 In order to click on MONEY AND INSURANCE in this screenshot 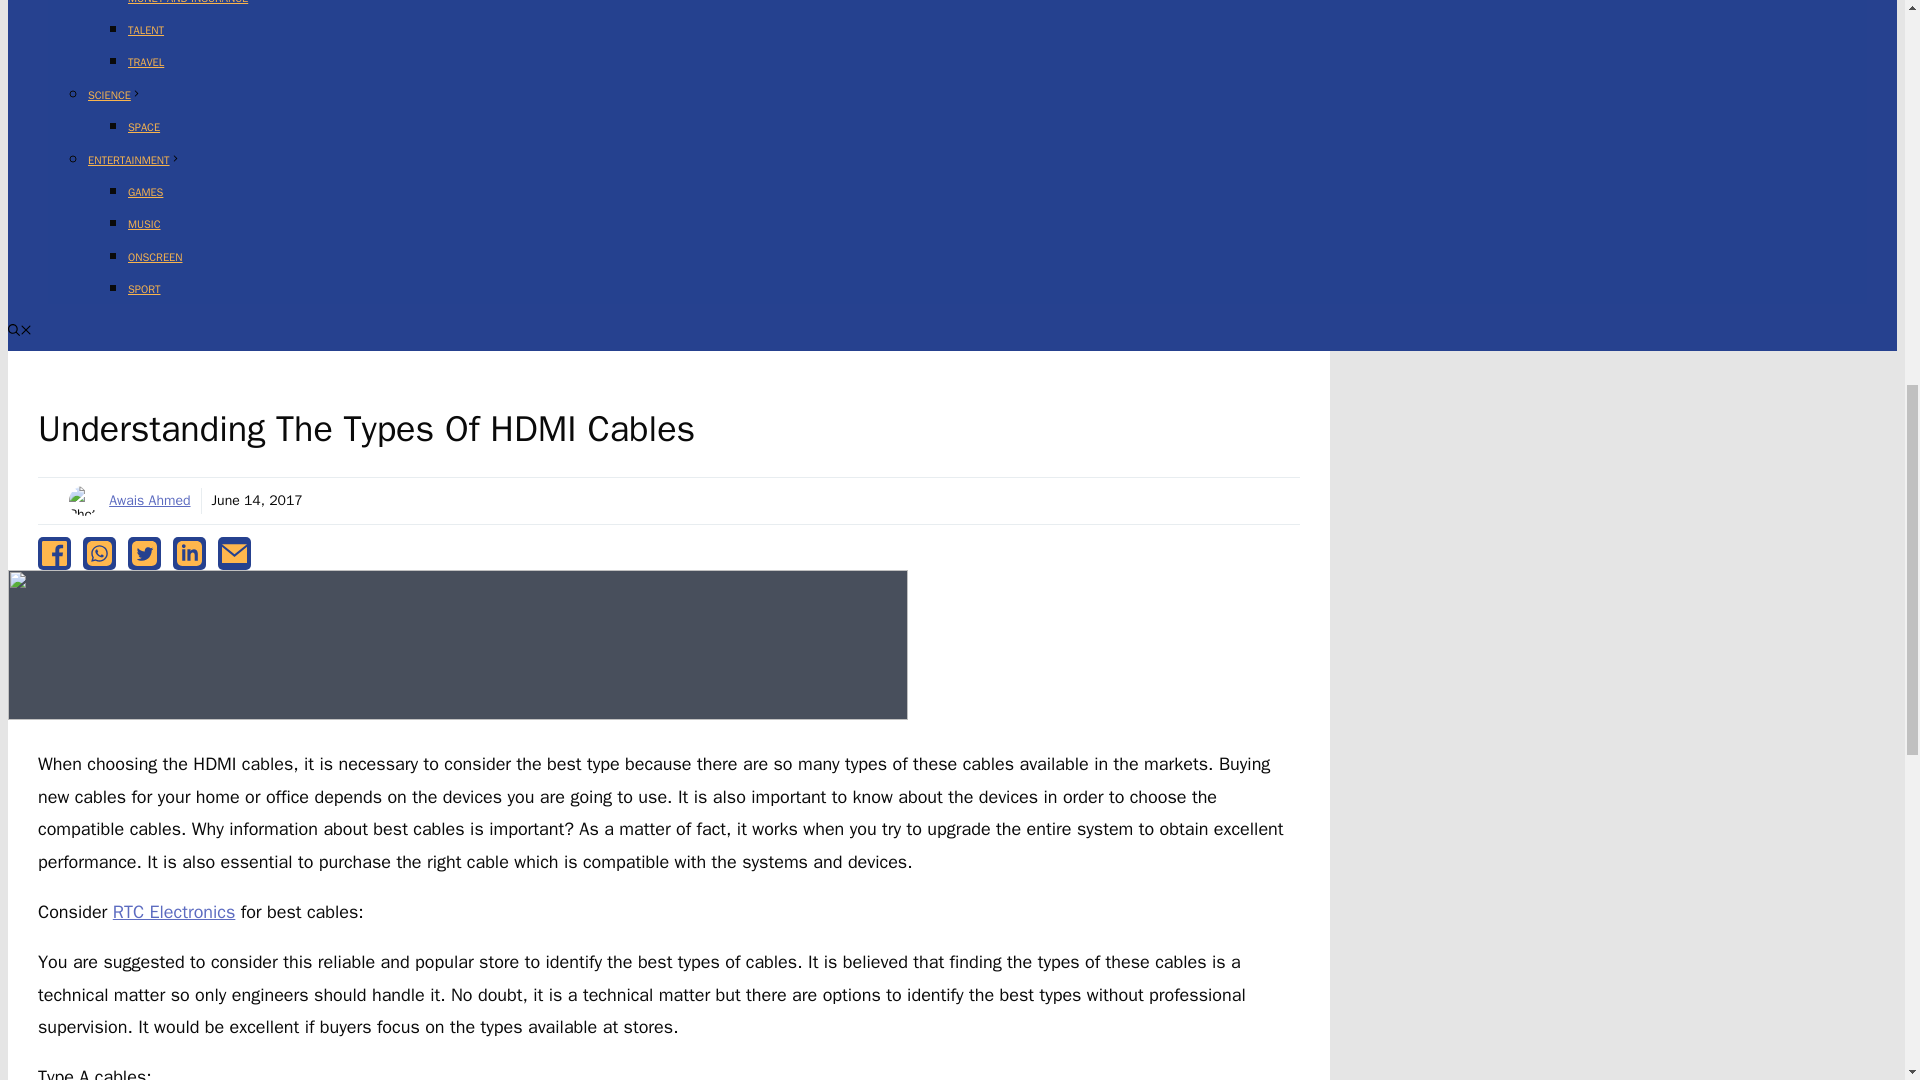, I will do `click(188, 2)`.